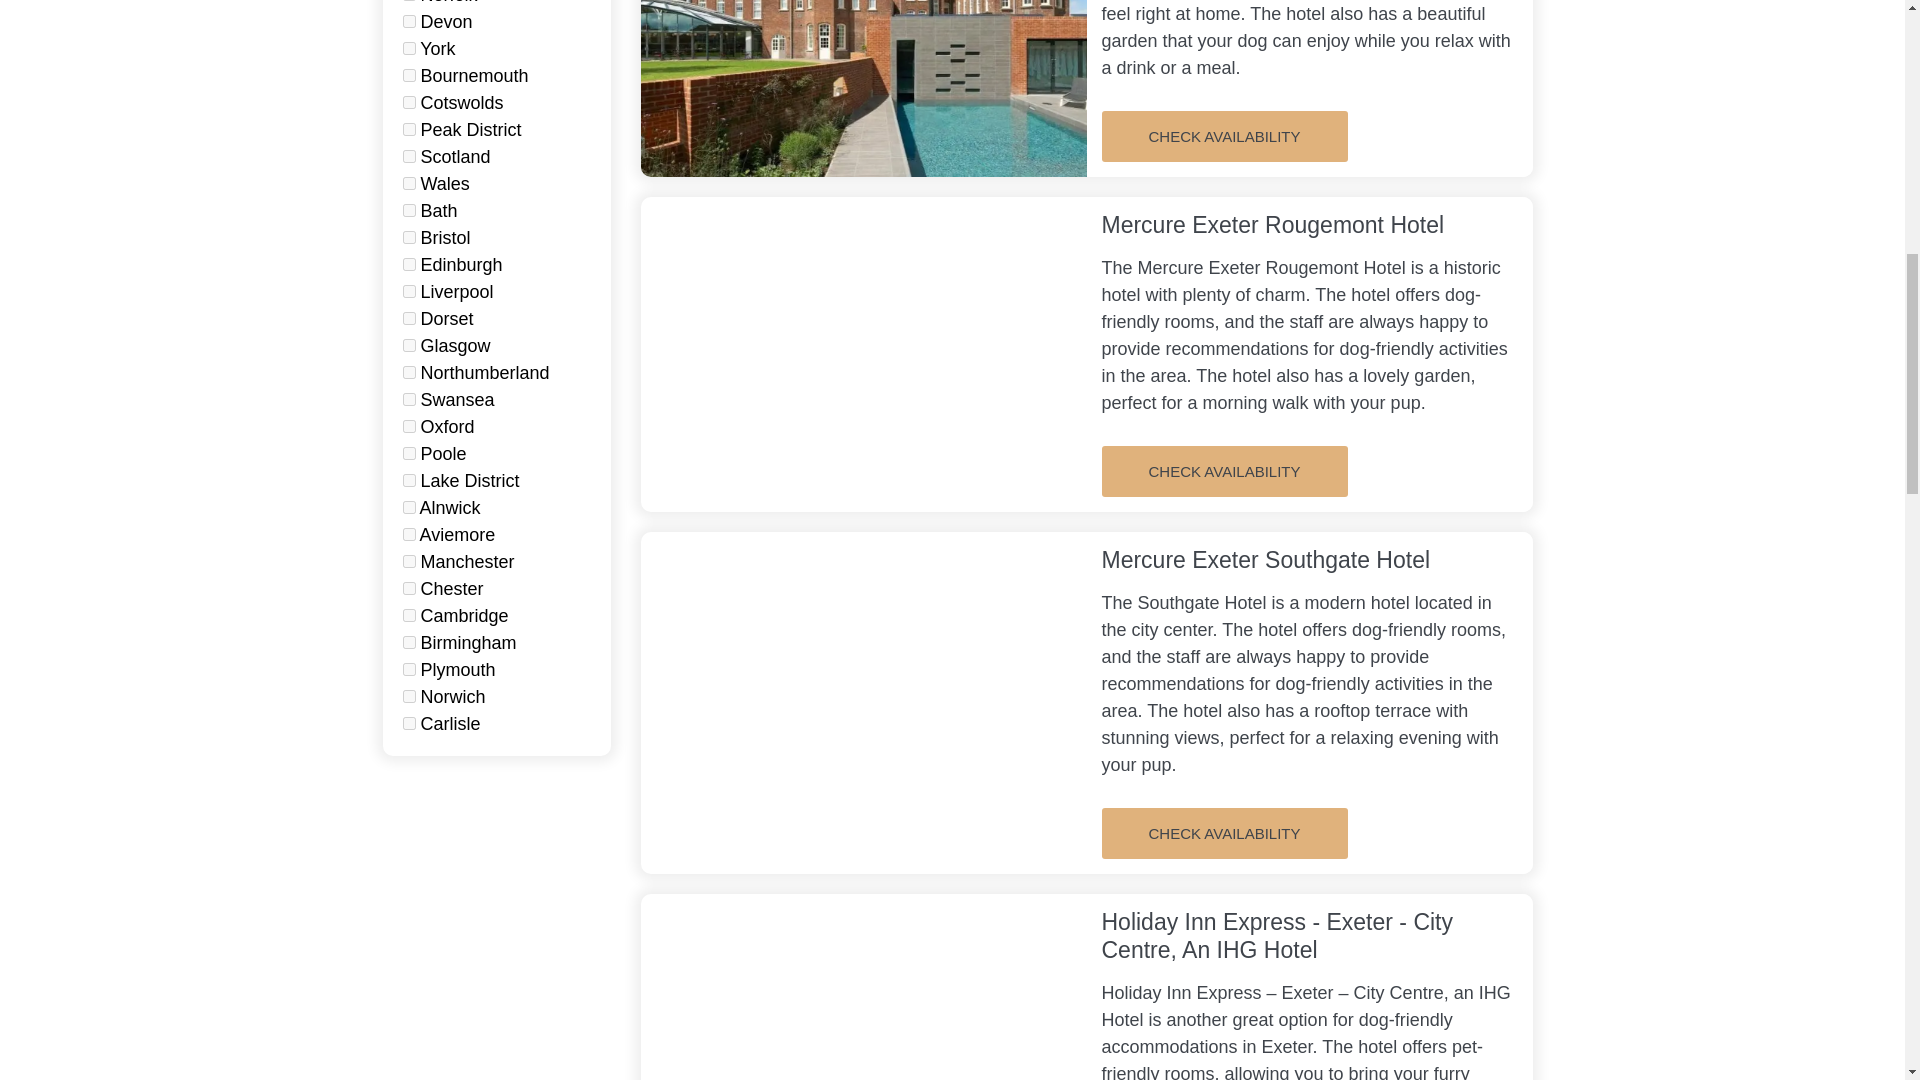 The width and height of the screenshot is (1920, 1080). Describe the element at coordinates (408, 22) in the screenshot. I see `on` at that location.